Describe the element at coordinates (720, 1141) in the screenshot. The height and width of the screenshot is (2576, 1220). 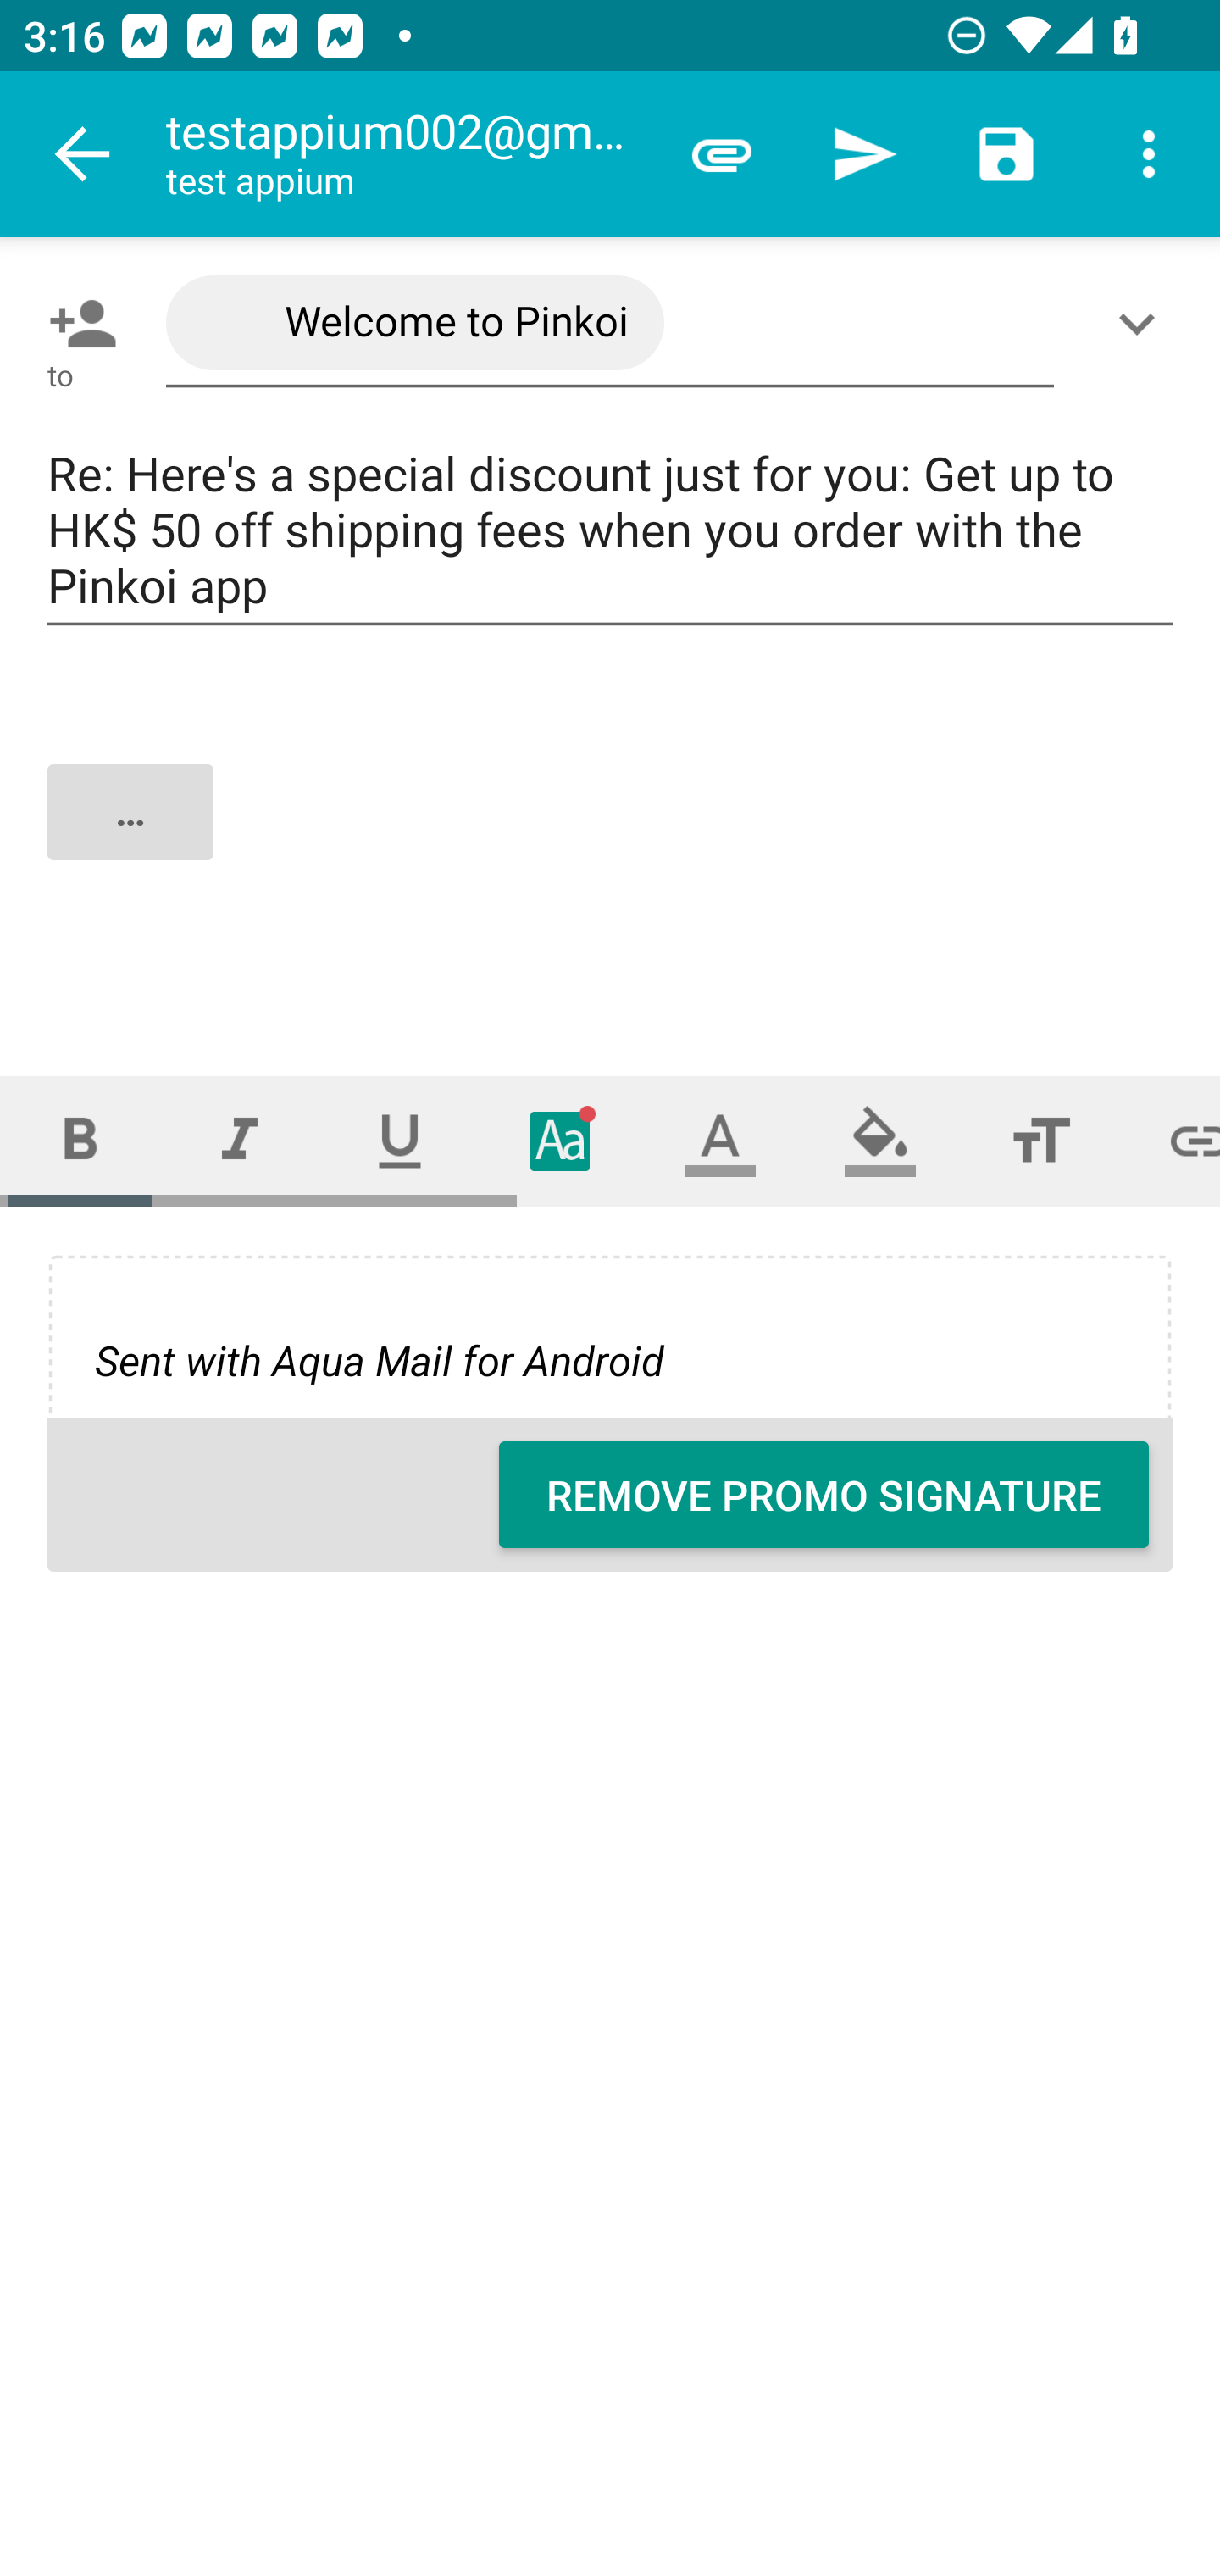
I see `Text color` at that location.